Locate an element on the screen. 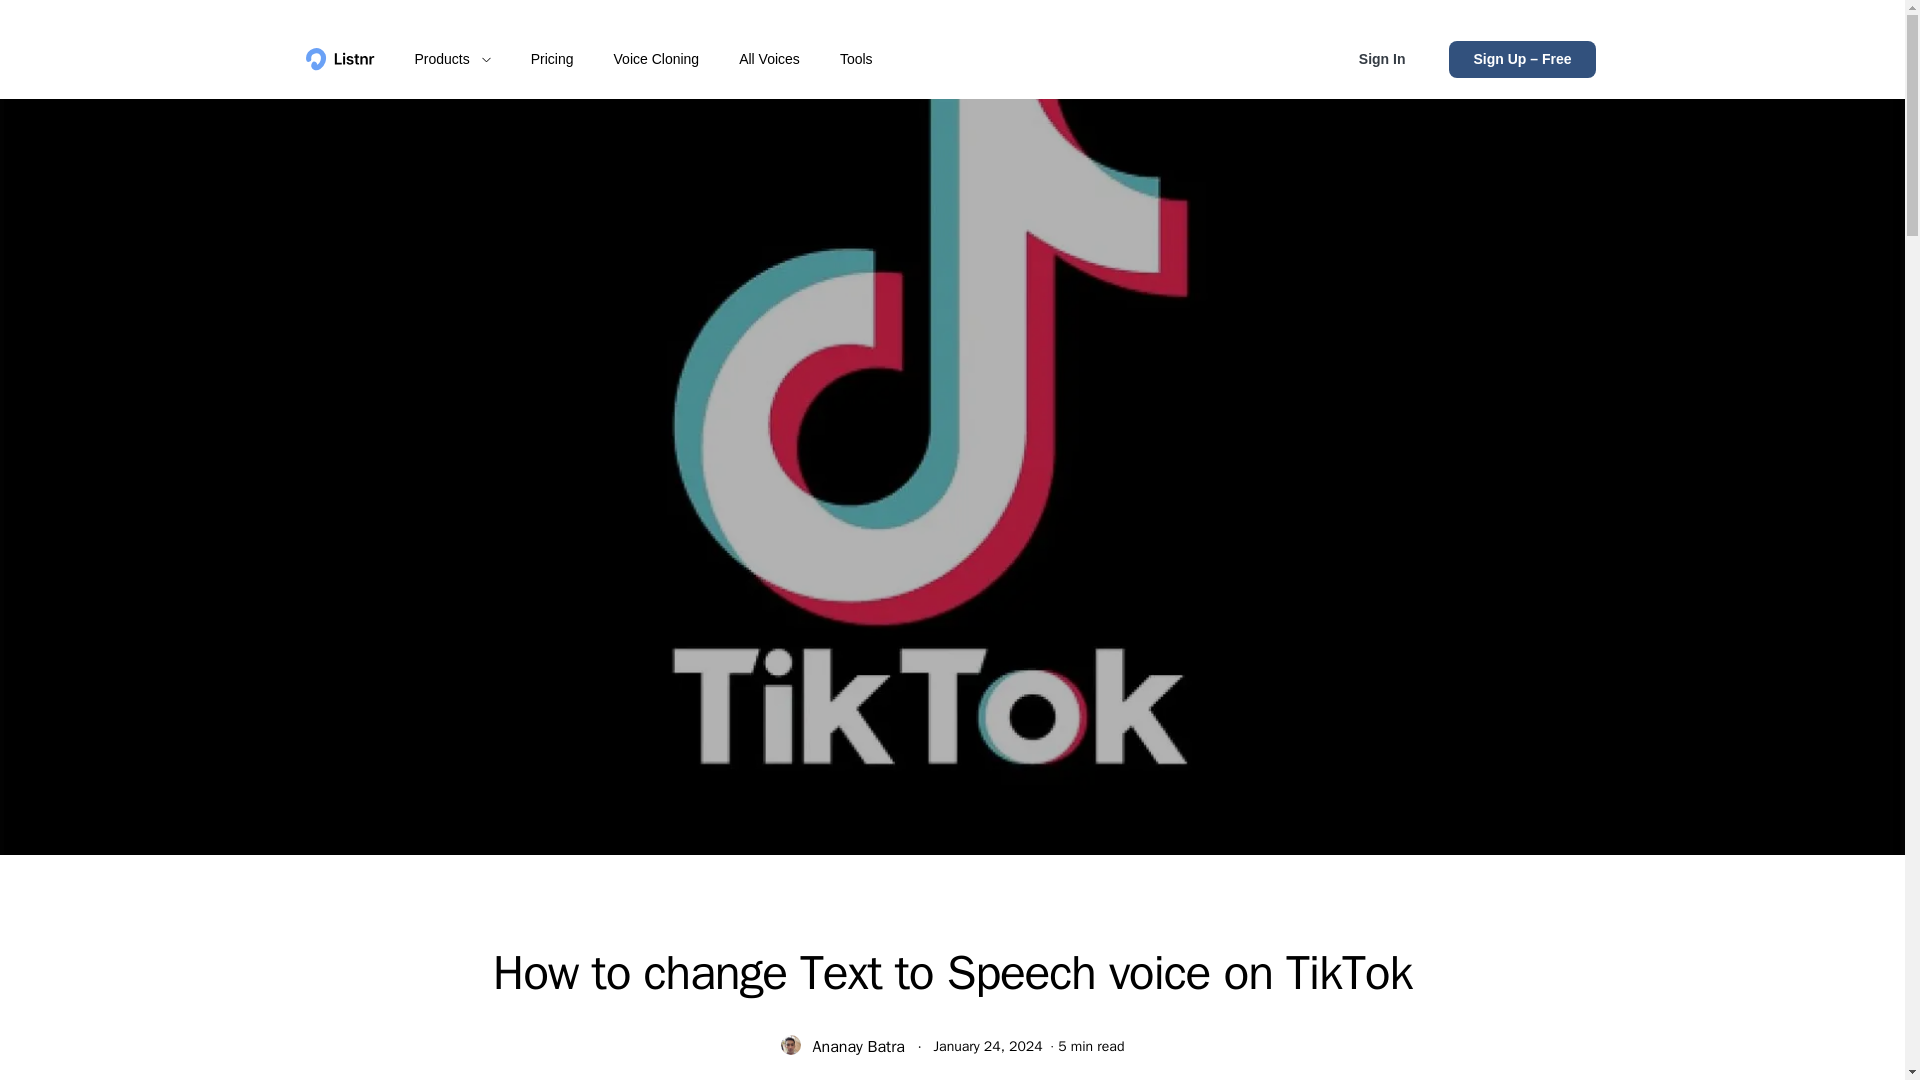 The width and height of the screenshot is (1920, 1080). Sign In is located at coordinates (1382, 59).